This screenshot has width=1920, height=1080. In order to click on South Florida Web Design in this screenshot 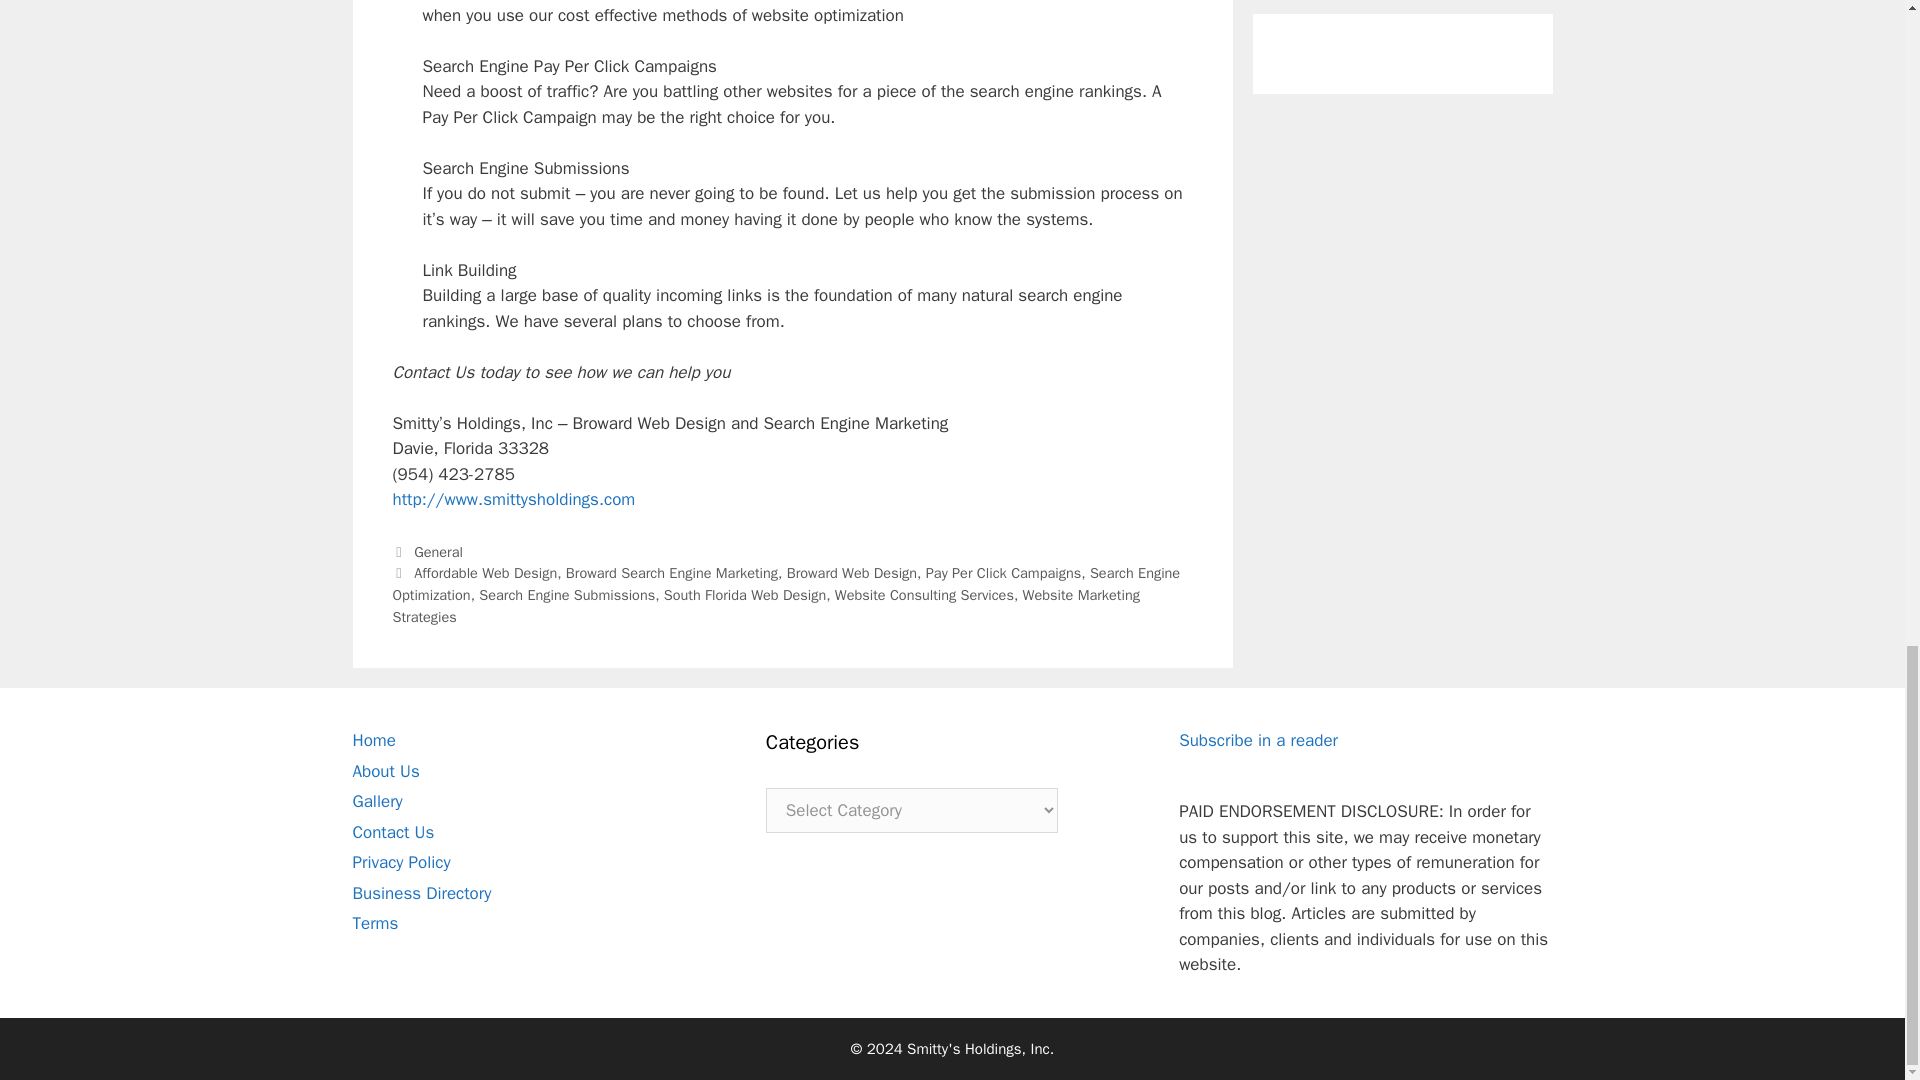, I will do `click(744, 594)`.